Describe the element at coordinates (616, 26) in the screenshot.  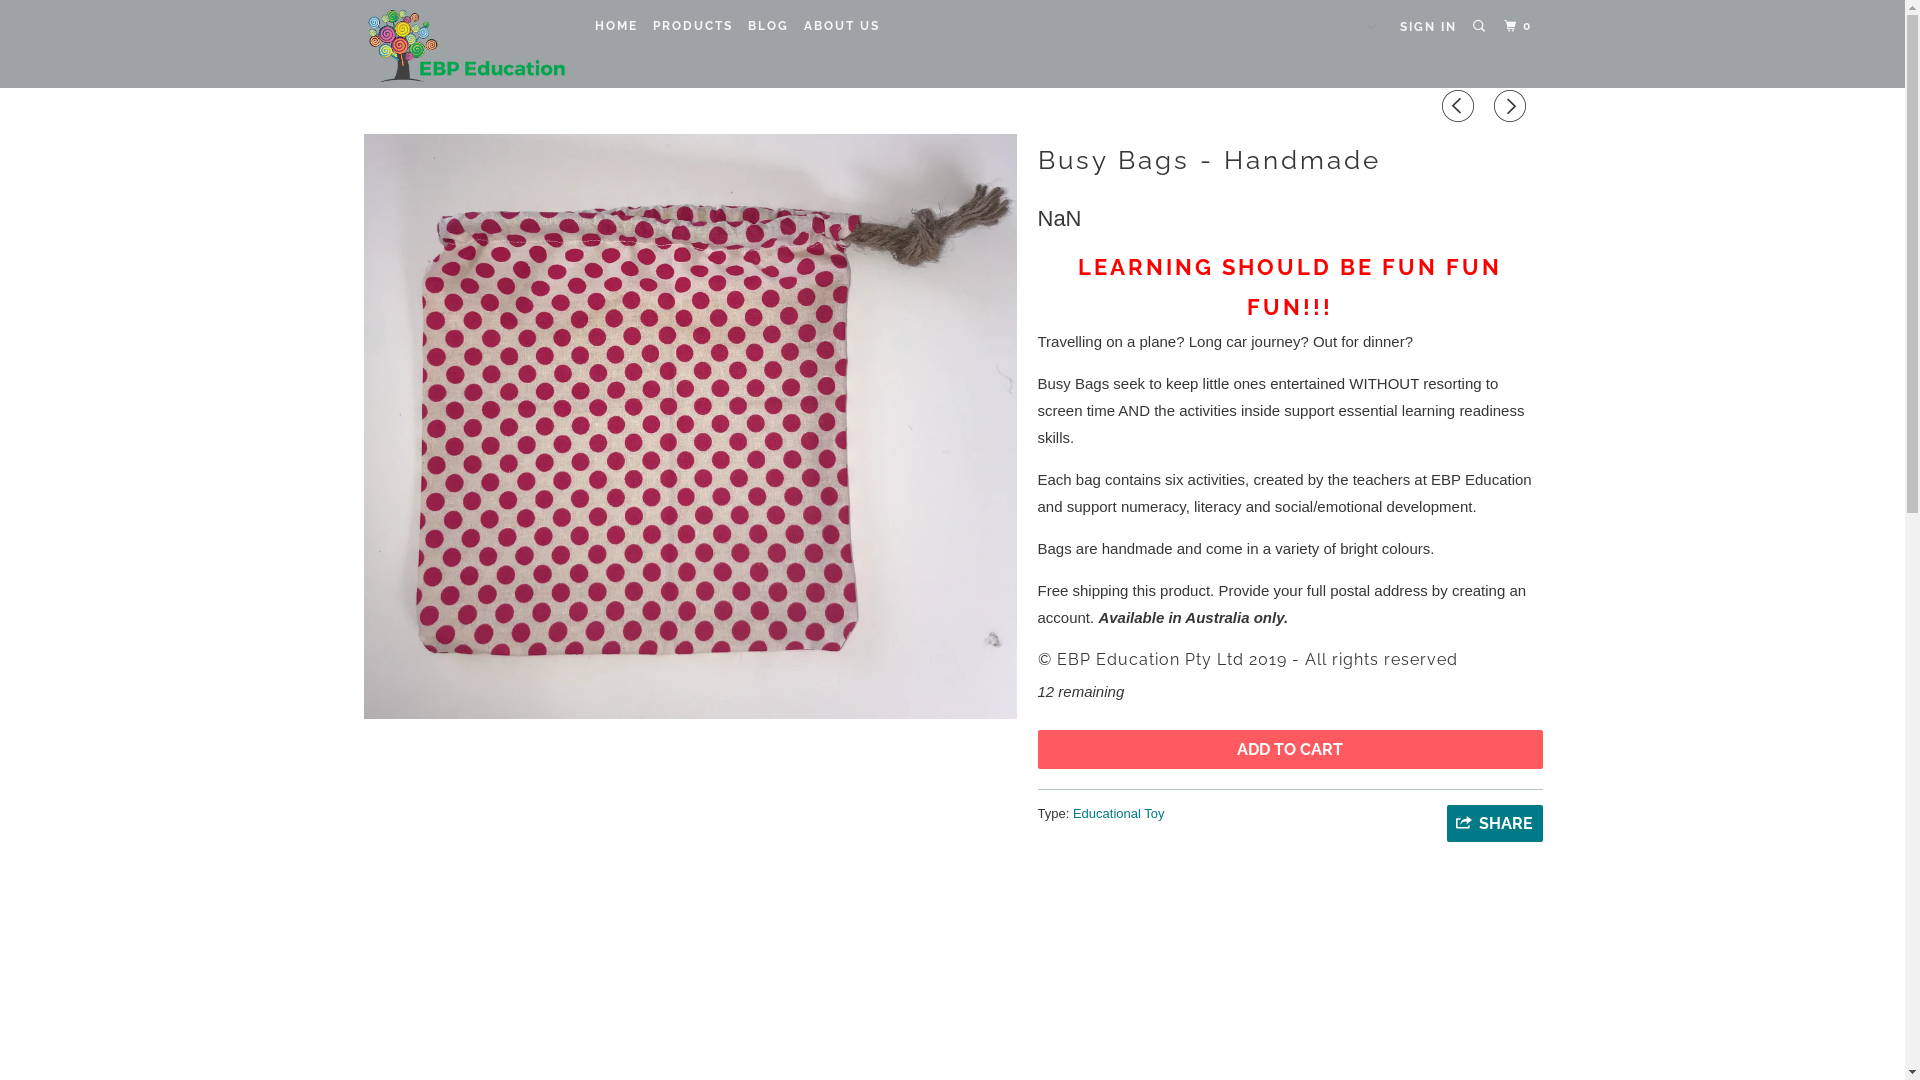
I see `HOME` at that location.